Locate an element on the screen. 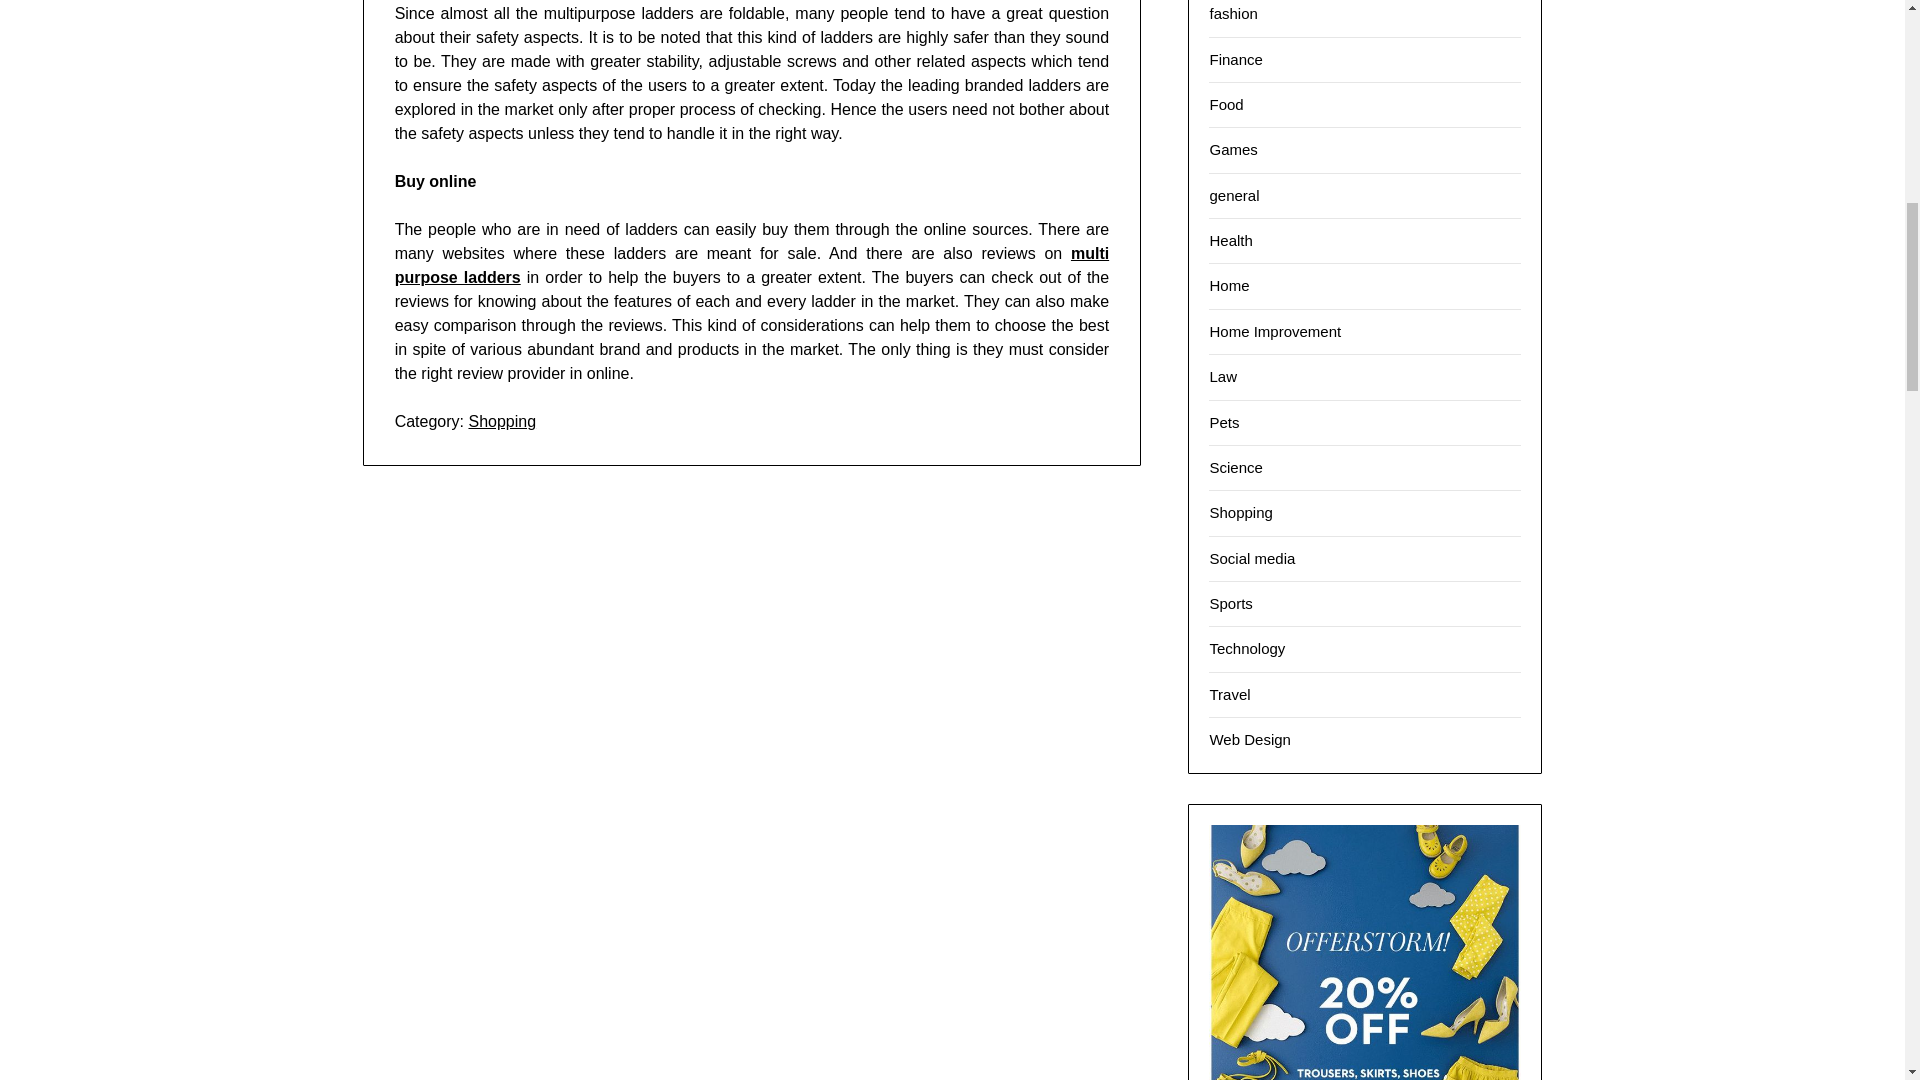 This screenshot has height=1080, width=1920. Technology is located at coordinates (1246, 648).